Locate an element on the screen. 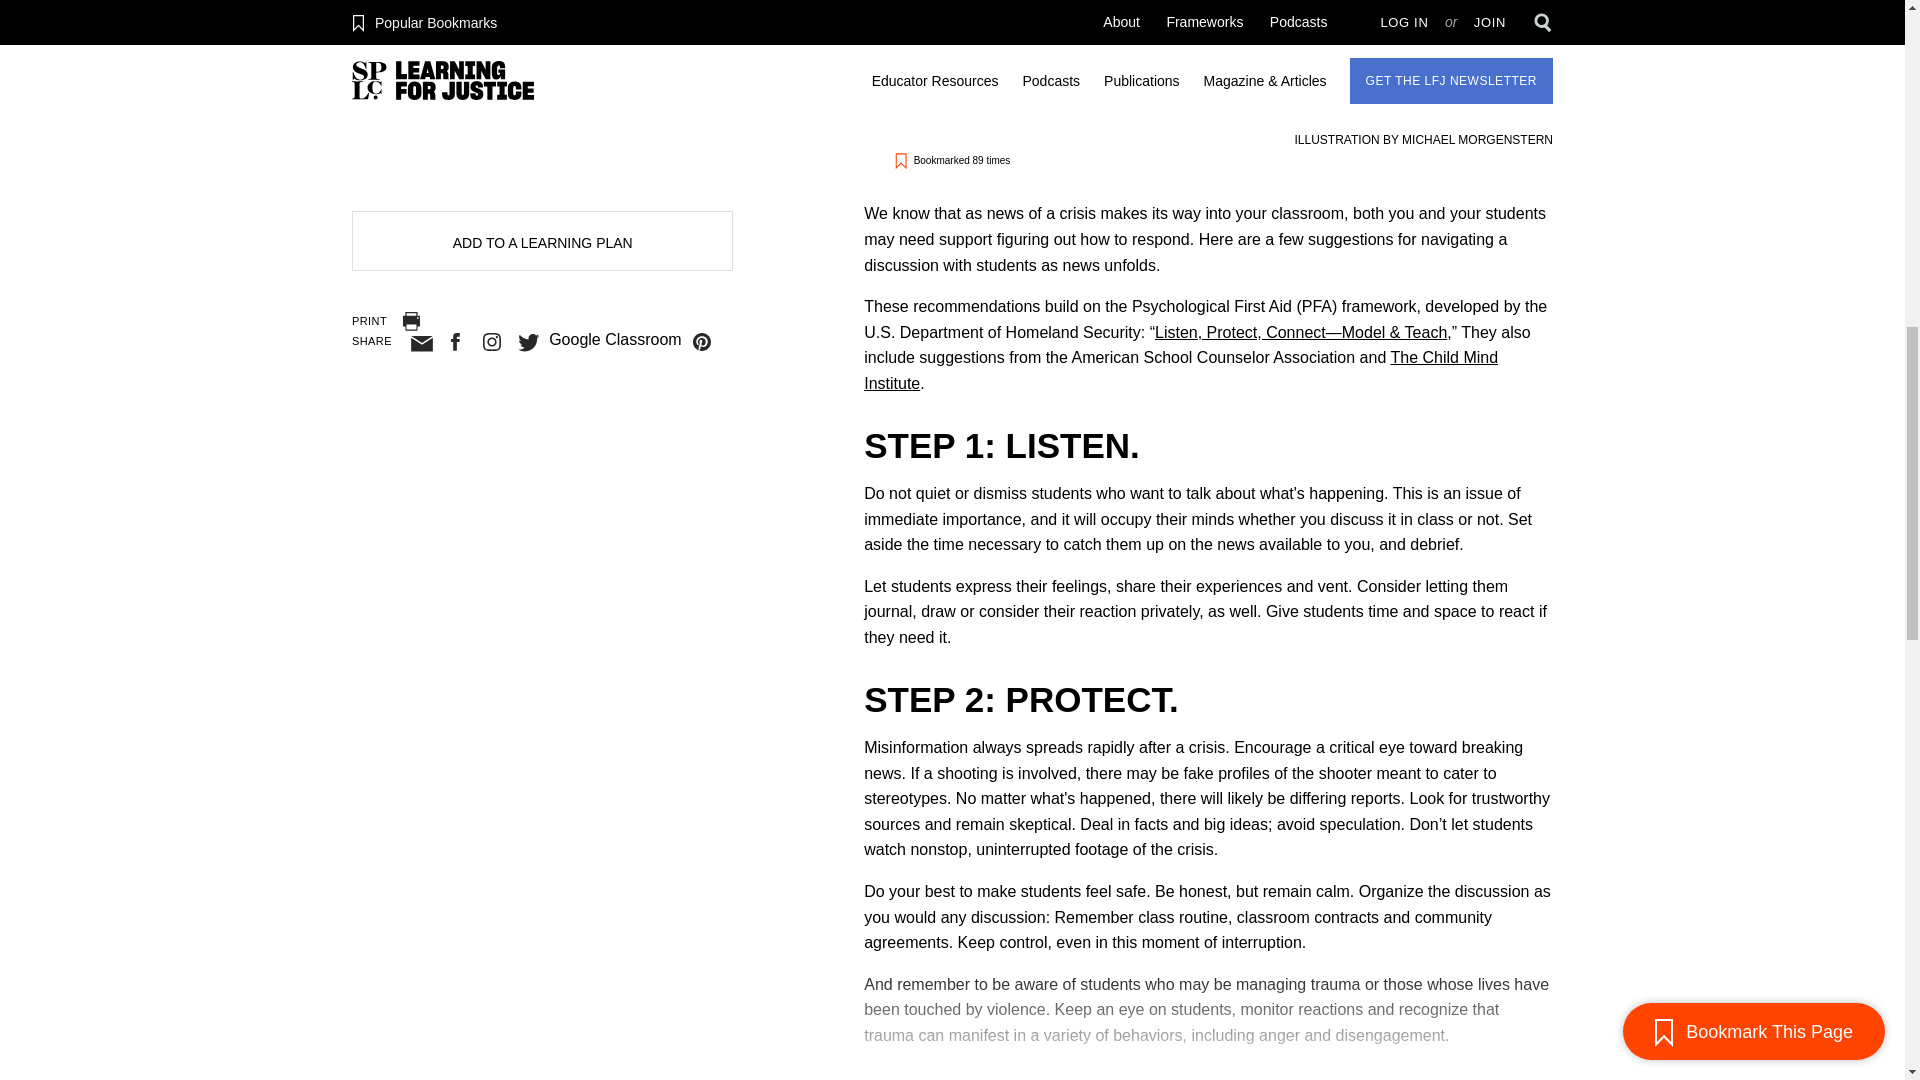 The height and width of the screenshot is (1080, 1920). When Bad Things Happen is located at coordinates (1301, 332).